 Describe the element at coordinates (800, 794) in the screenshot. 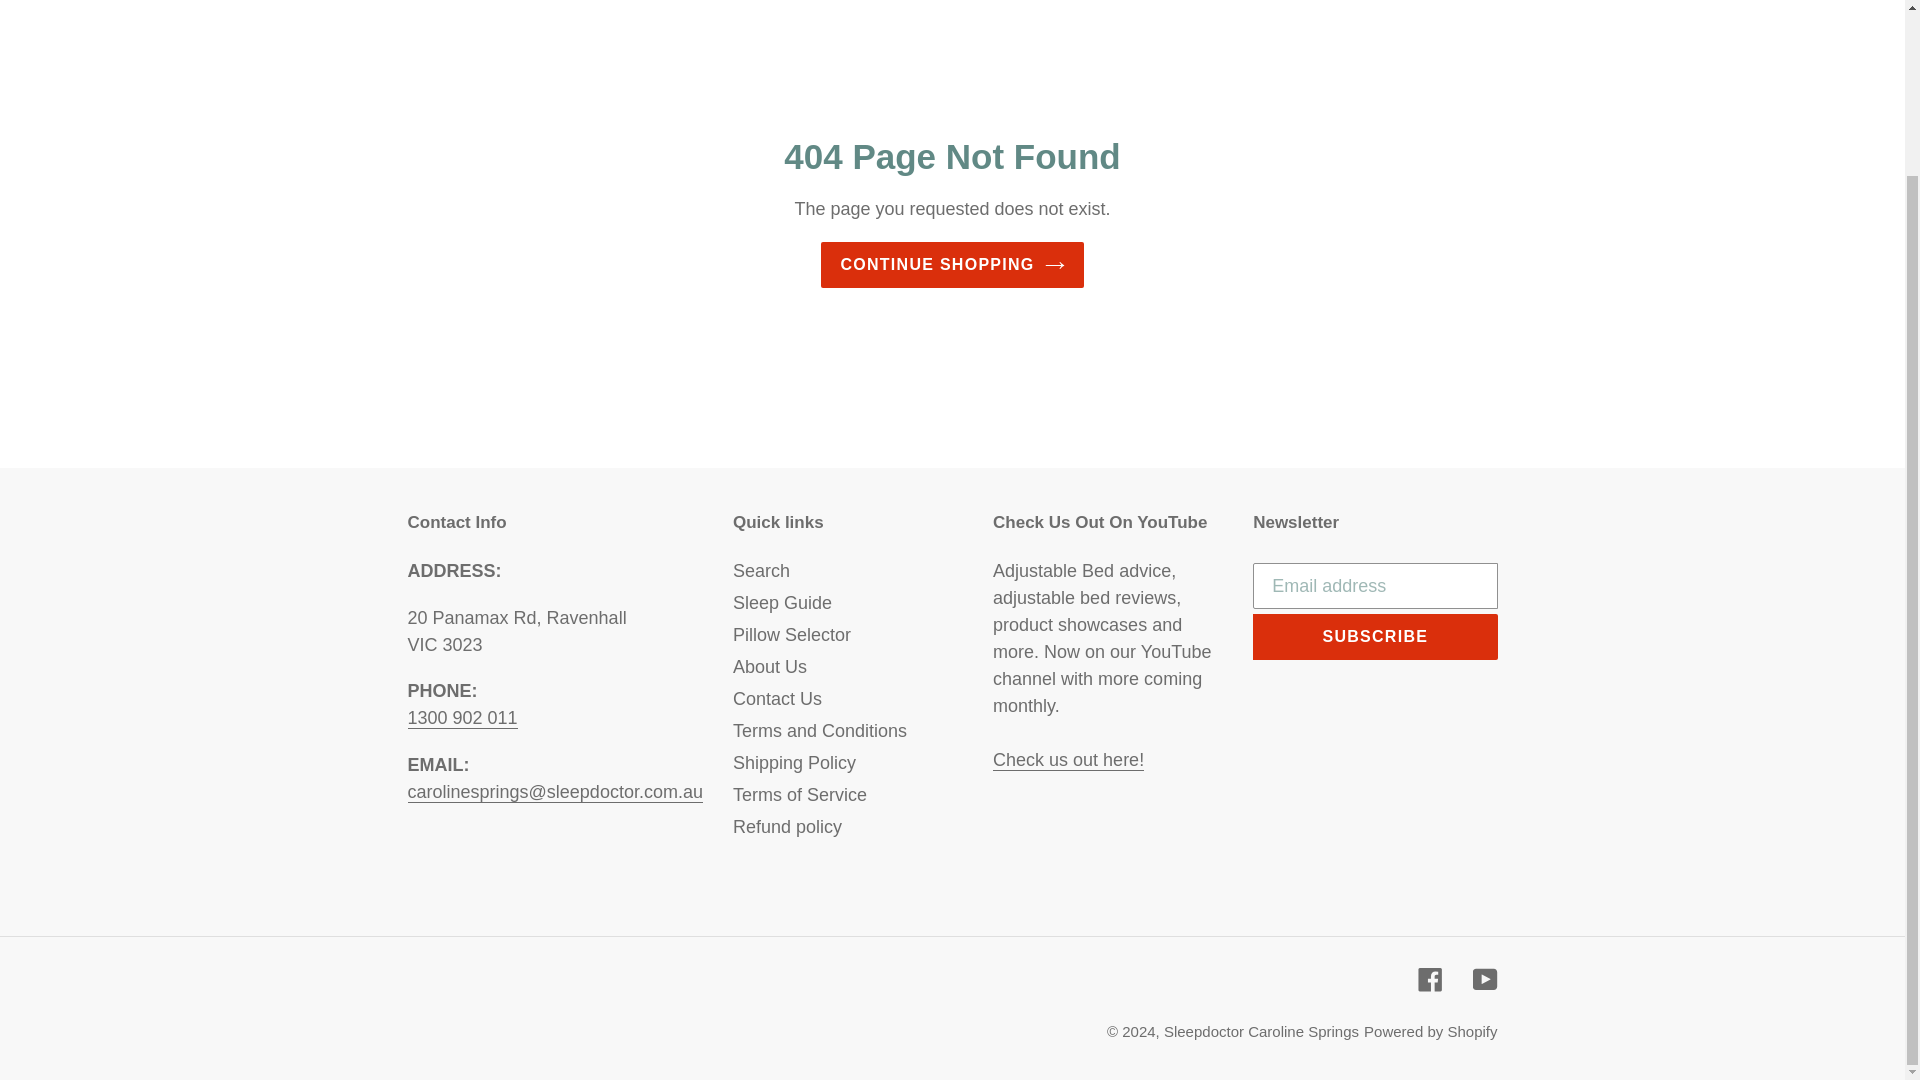

I see `Terms of Service` at that location.